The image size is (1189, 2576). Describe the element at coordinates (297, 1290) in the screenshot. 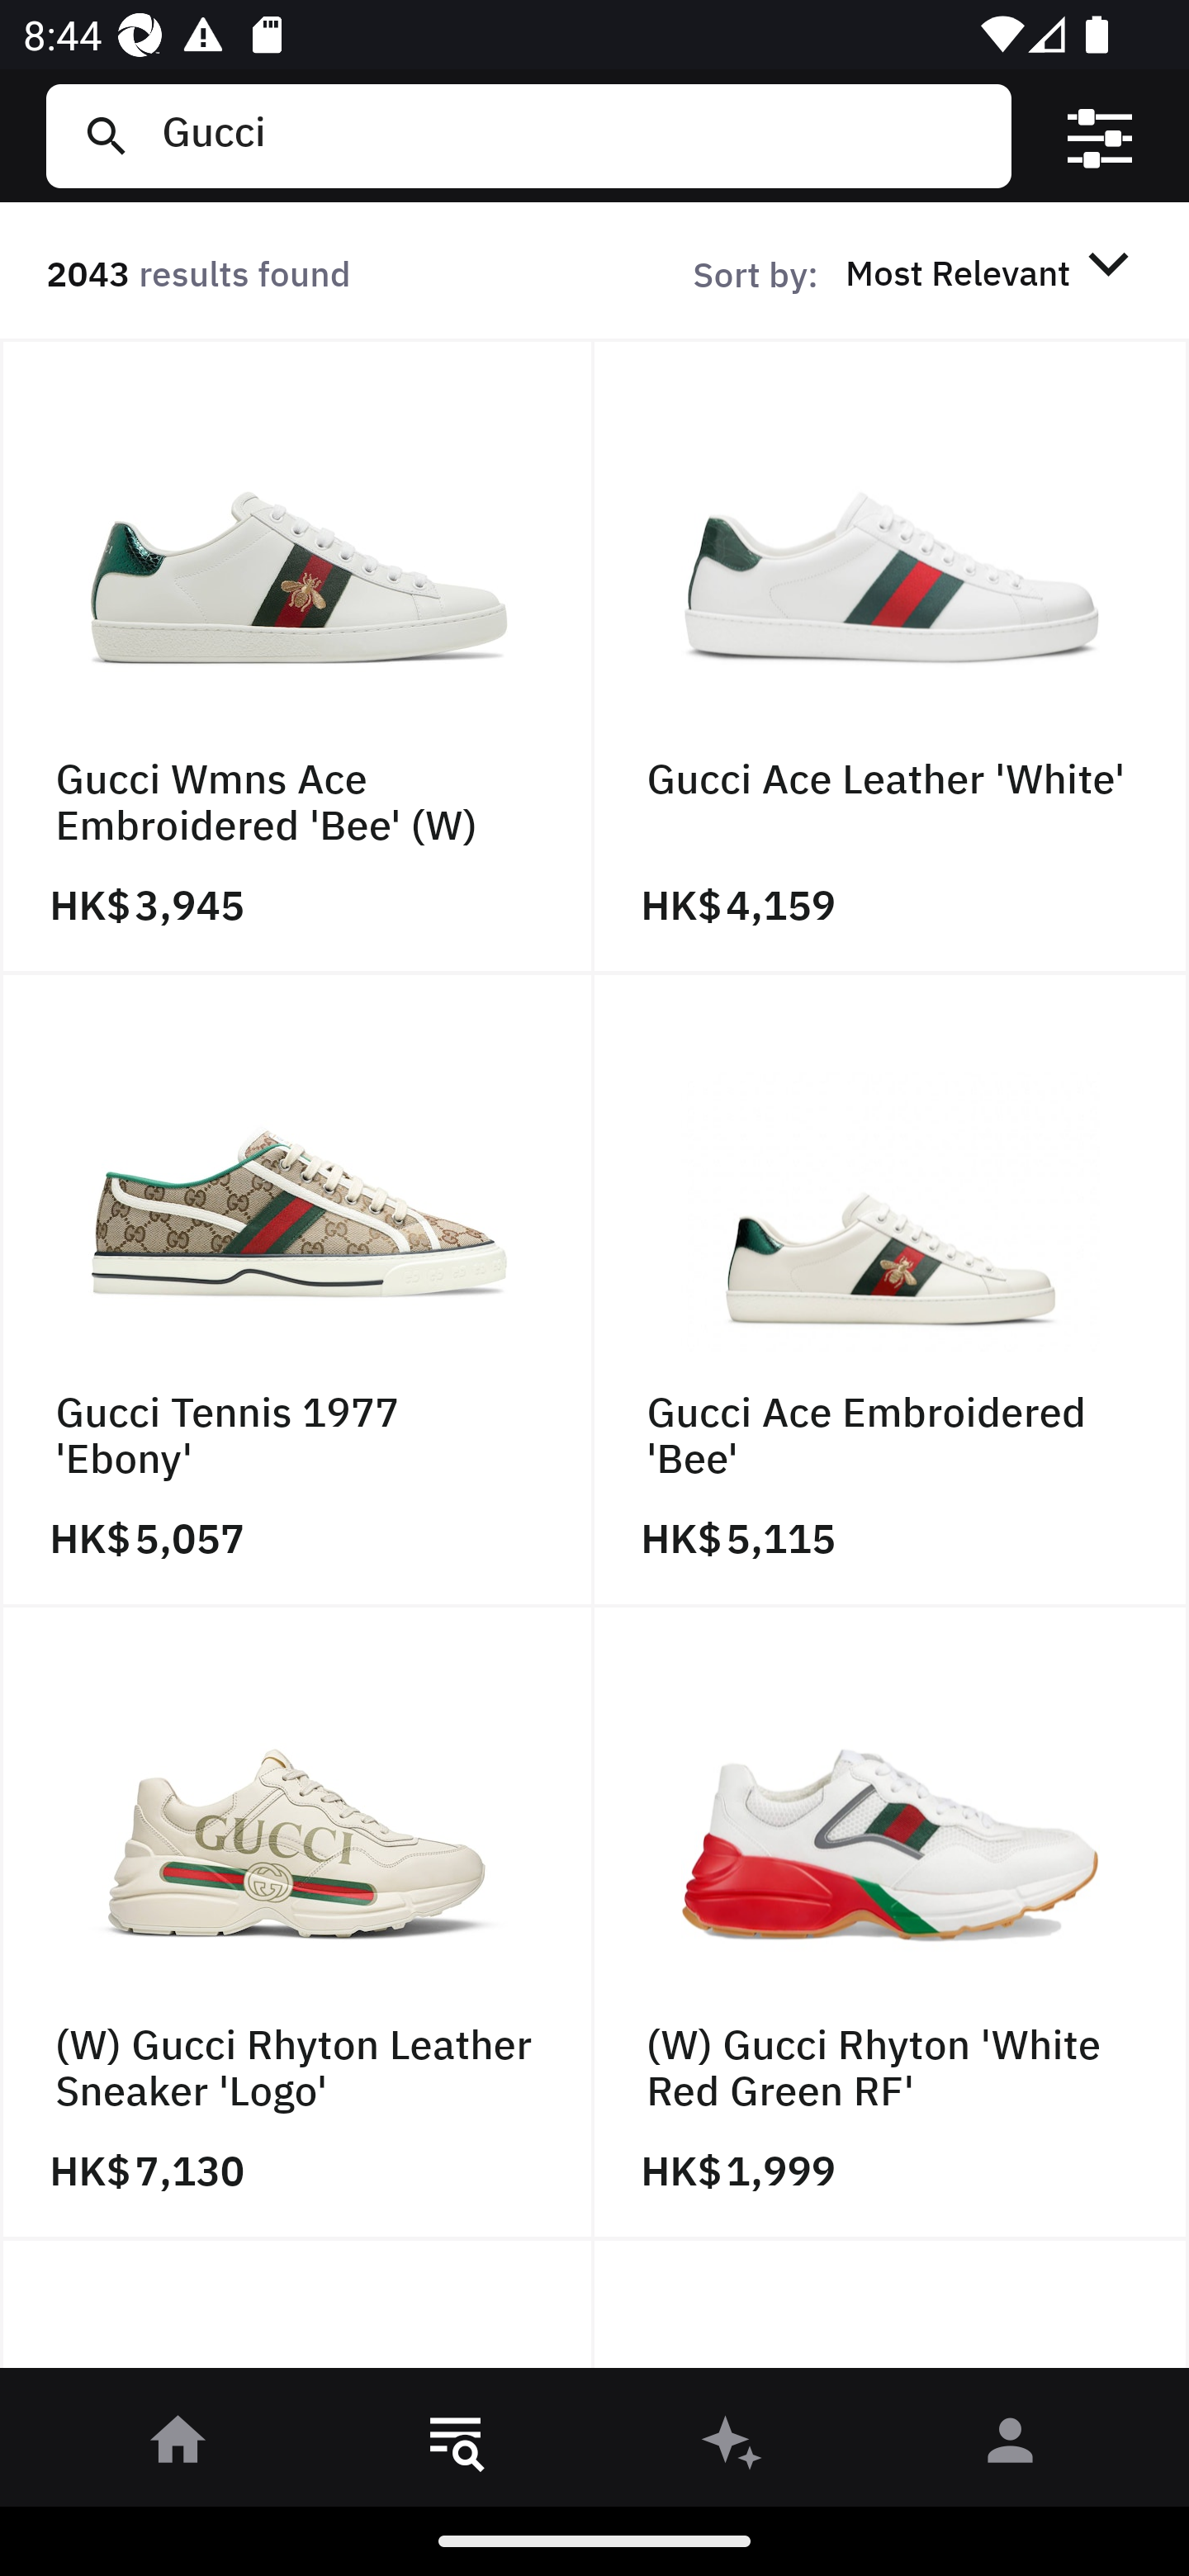

I see `Gucci Tennis 1977 'Ebony' HK$ 5,057` at that location.